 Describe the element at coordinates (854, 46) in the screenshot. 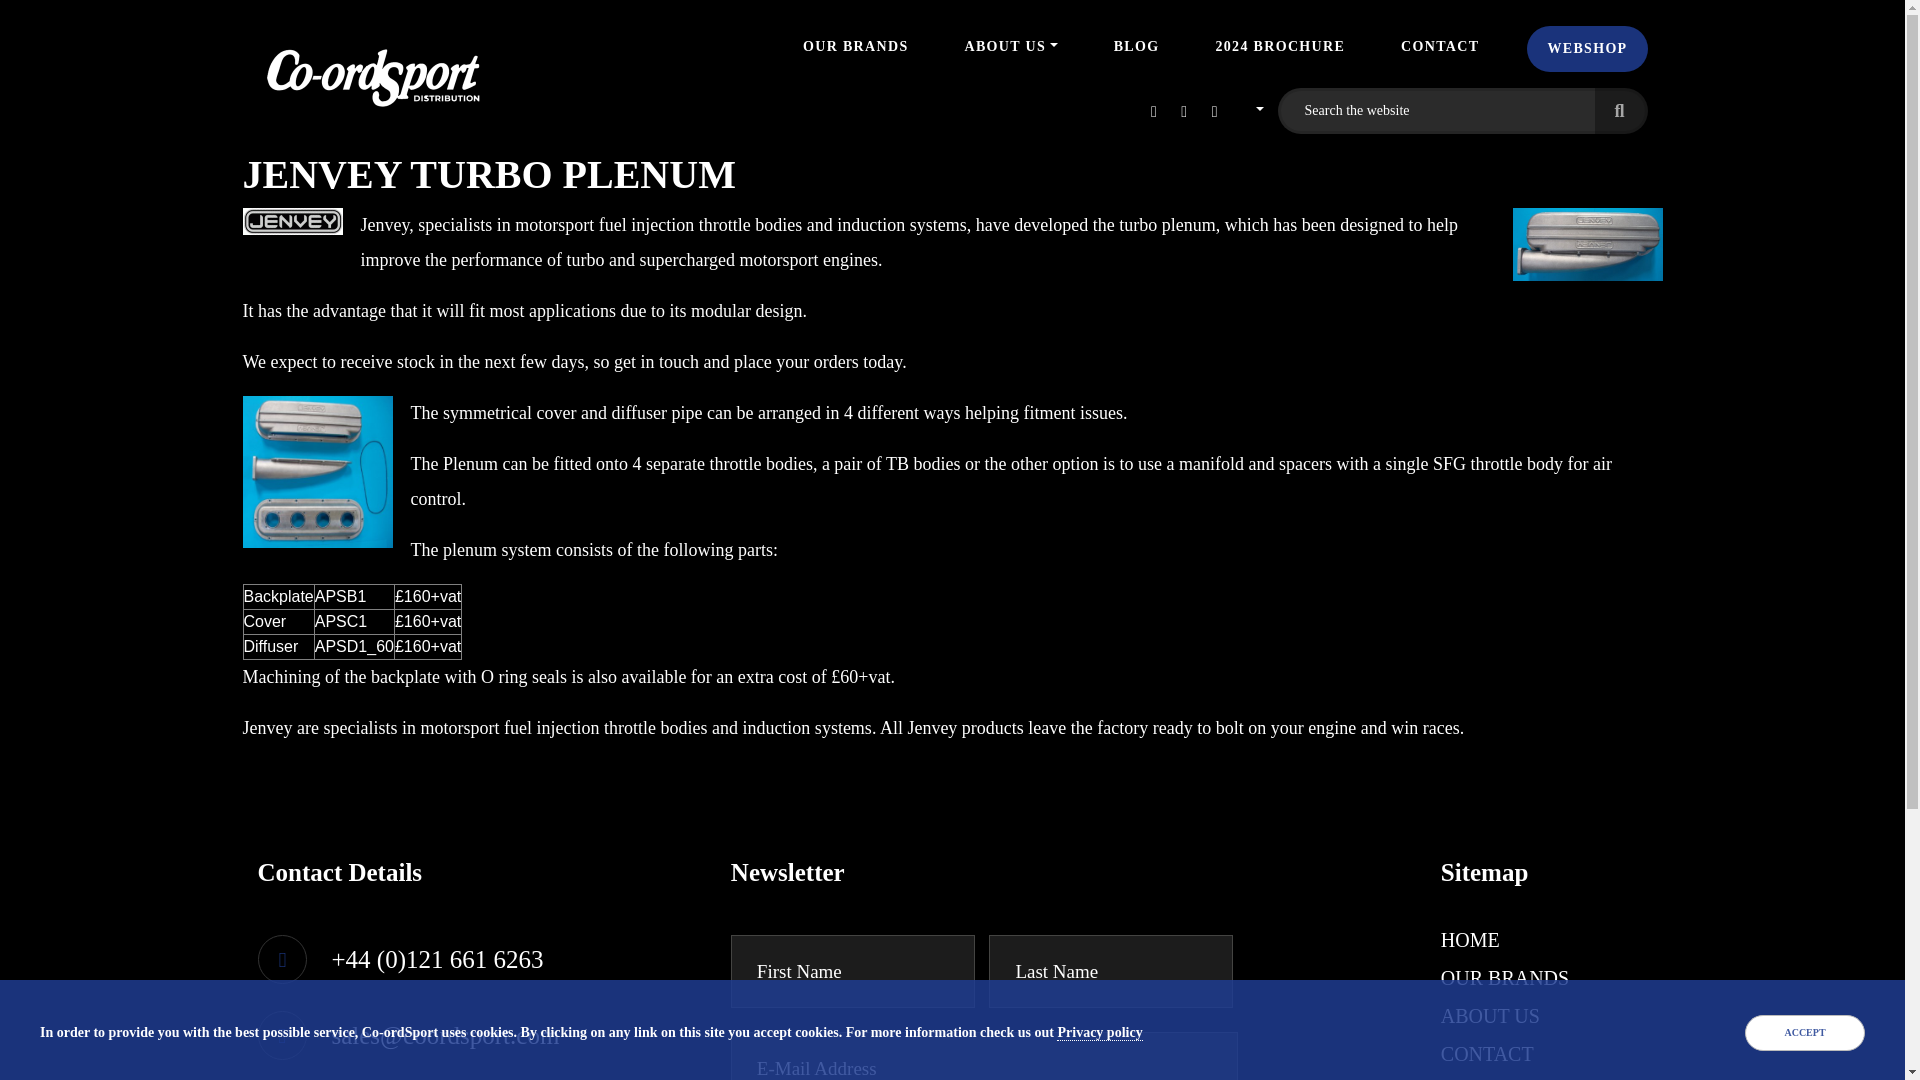

I see `Our Brands` at that location.